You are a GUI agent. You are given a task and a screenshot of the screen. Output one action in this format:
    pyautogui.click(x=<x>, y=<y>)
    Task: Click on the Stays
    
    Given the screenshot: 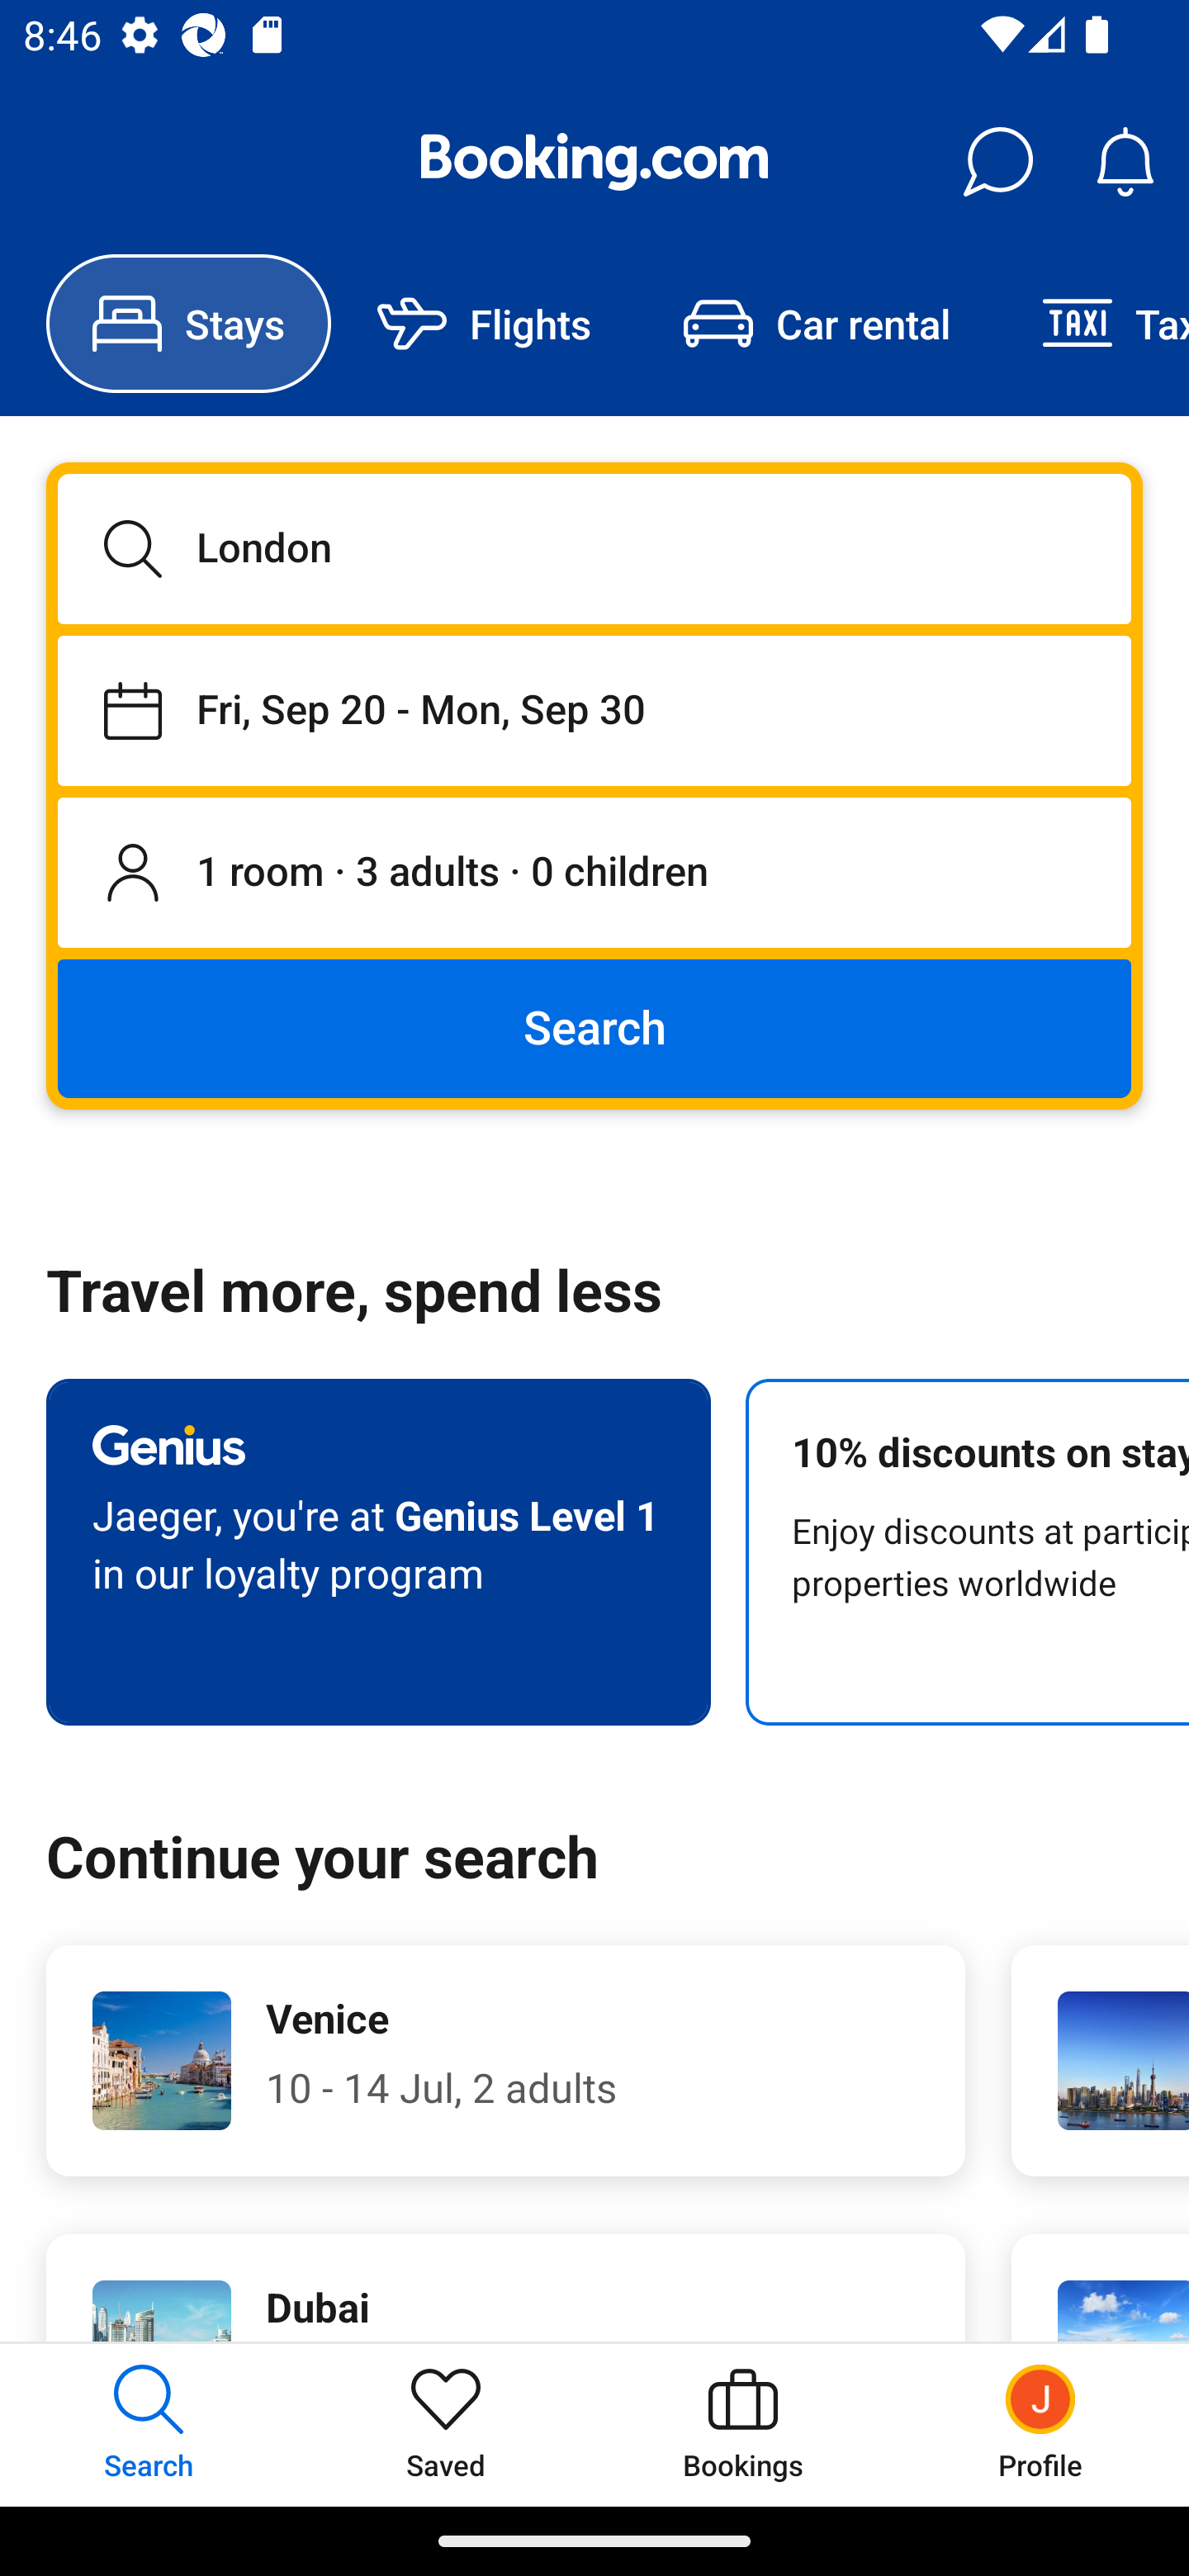 What is the action you would take?
    pyautogui.click(x=188, y=324)
    